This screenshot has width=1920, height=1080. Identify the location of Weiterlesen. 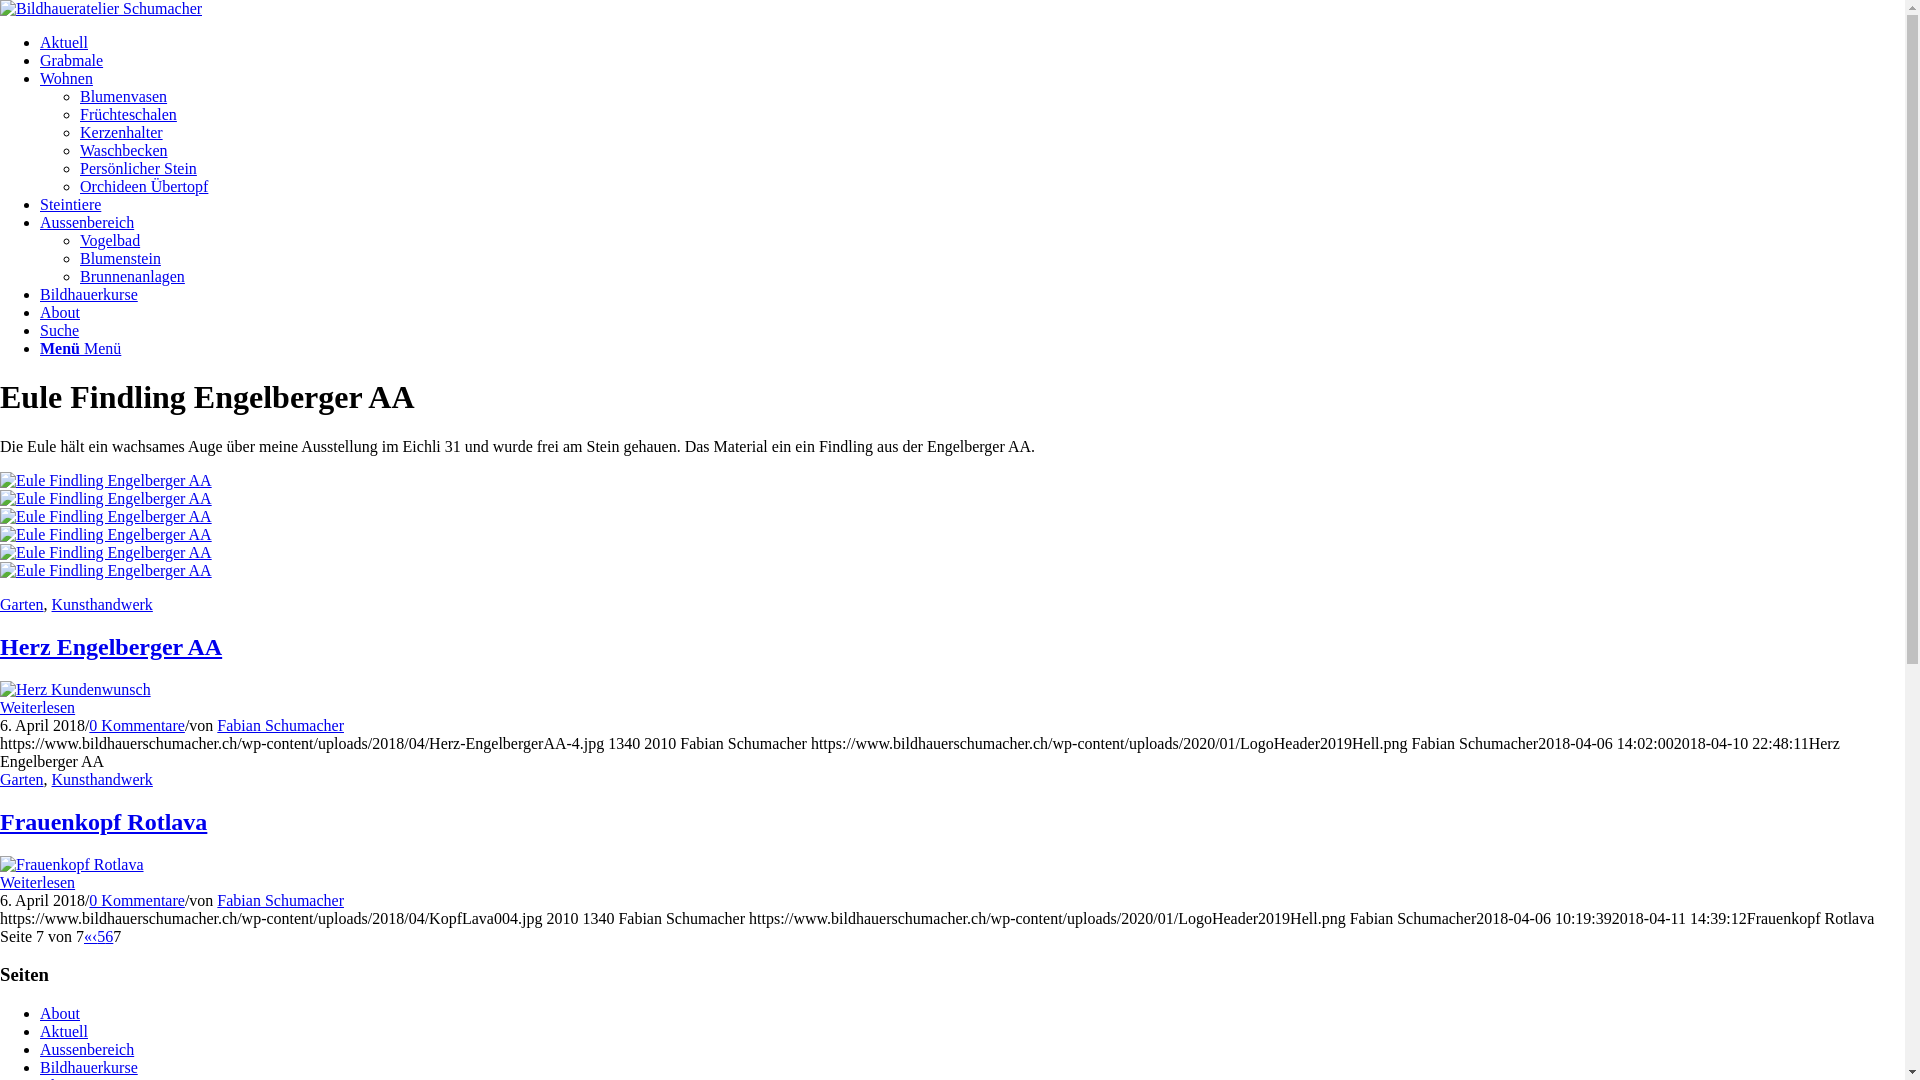
(38, 882).